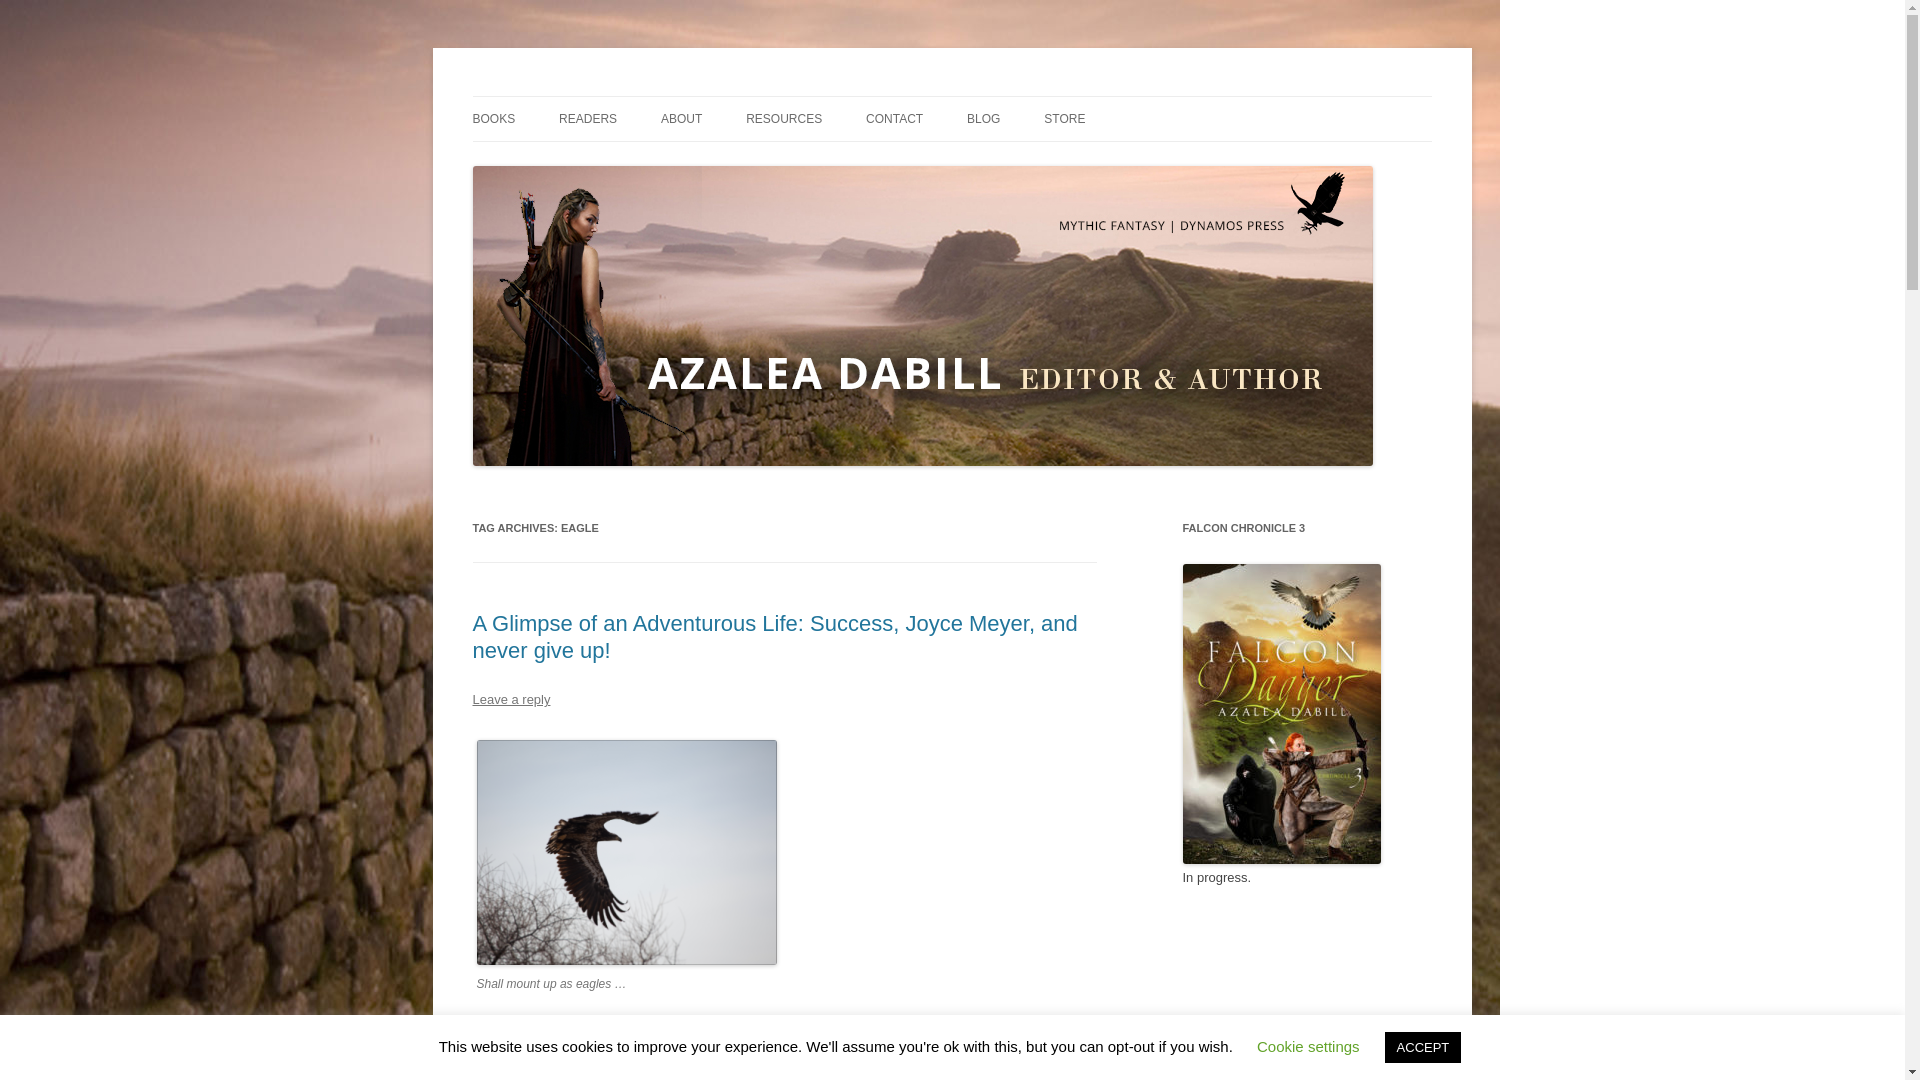  What do you see at coordinates (510, 700) in the screenshot?
I see `Leave a reply` at bounding box center [510, 700].